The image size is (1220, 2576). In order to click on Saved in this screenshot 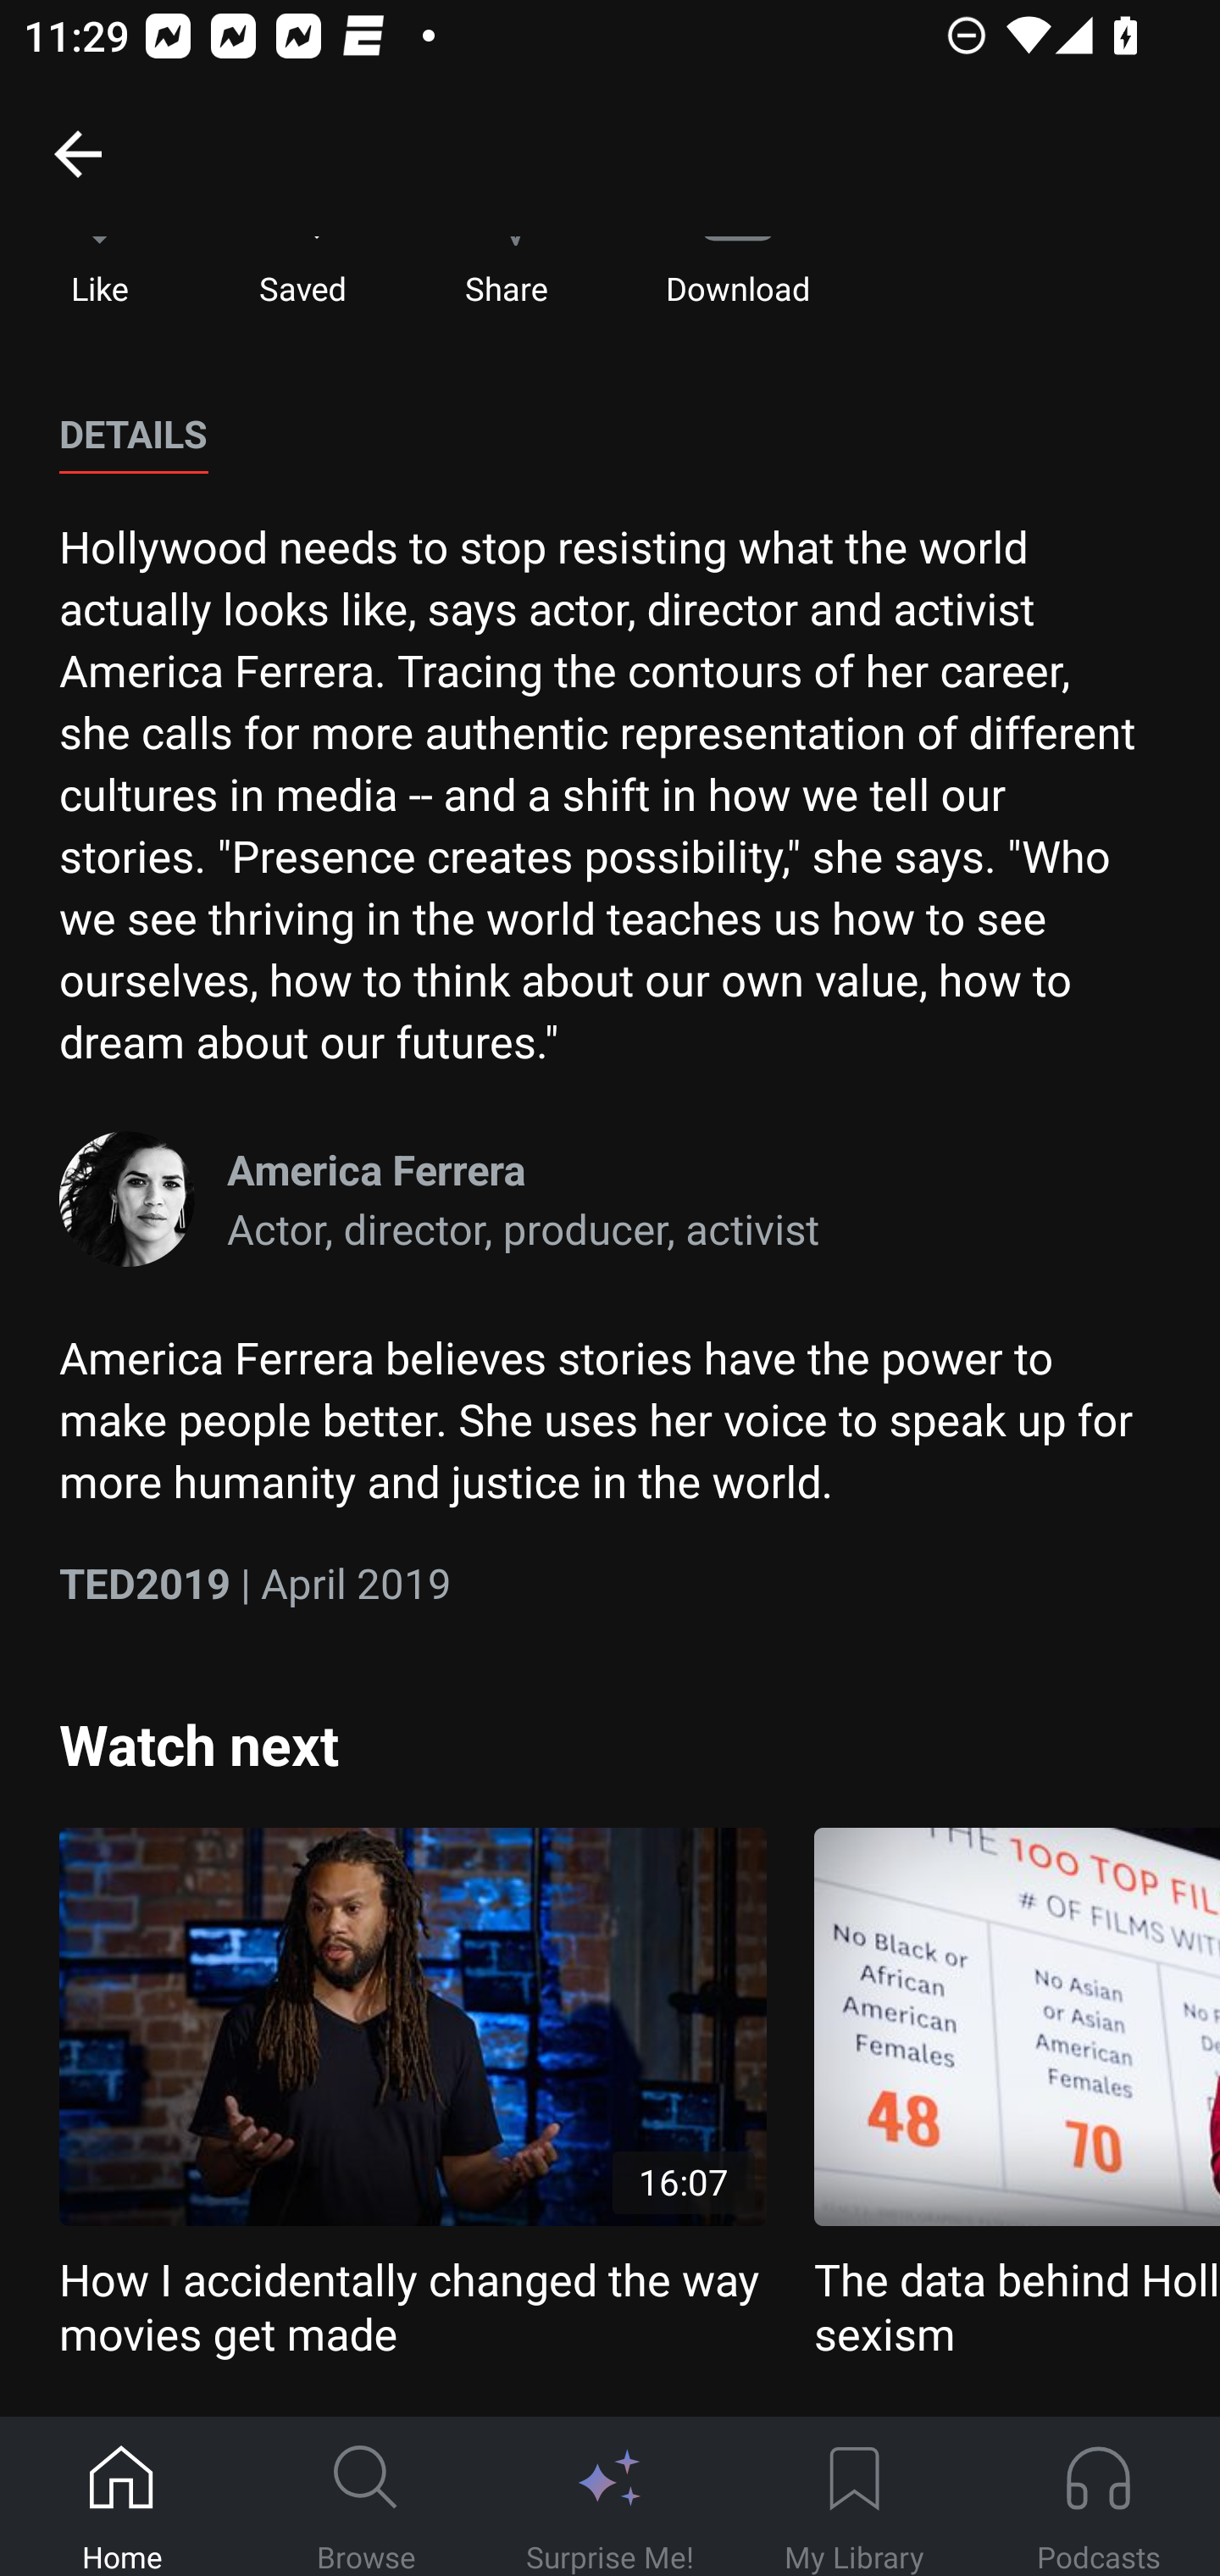, I will do `click(302, 273)`.